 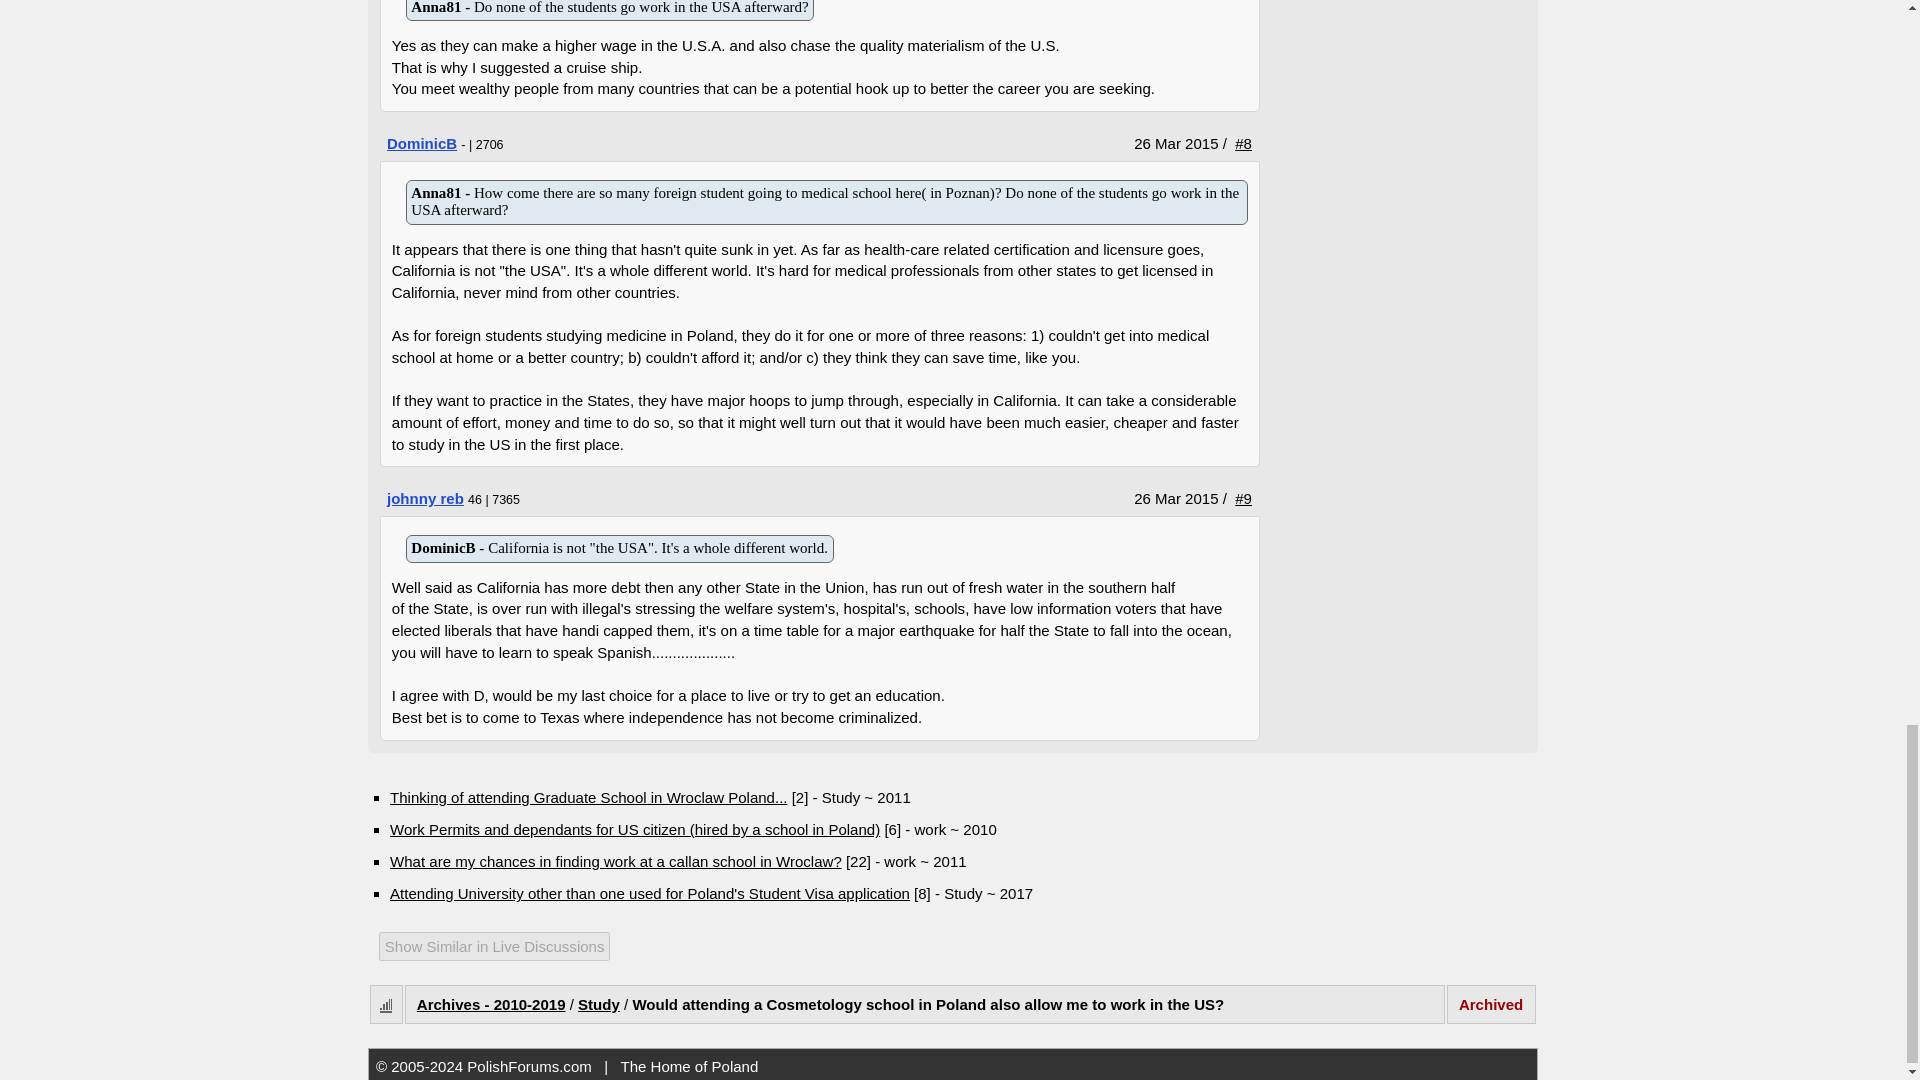 I want to click on Thinking of attending Graduate School in Wroclaw Poland..., so click(x=588, y=797).